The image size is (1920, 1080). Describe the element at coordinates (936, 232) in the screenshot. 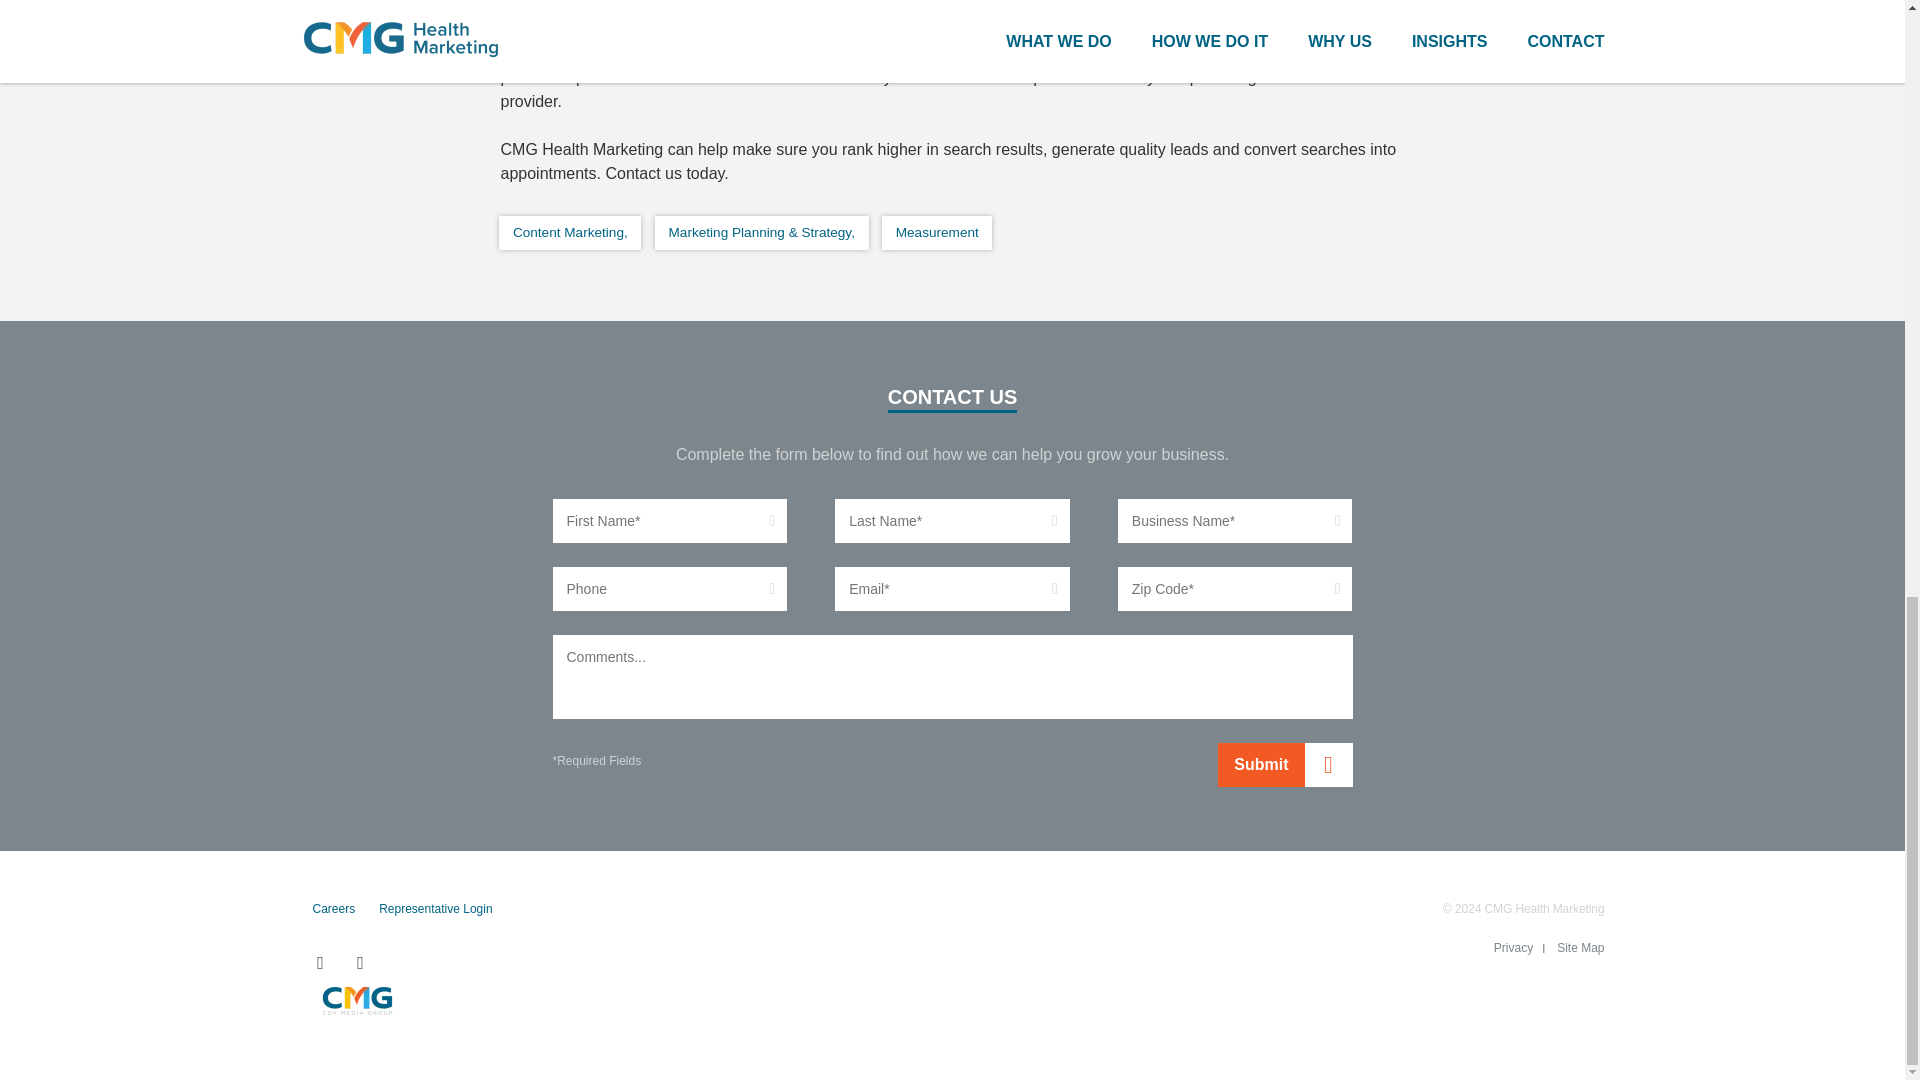

I see `Measurement` at that location.